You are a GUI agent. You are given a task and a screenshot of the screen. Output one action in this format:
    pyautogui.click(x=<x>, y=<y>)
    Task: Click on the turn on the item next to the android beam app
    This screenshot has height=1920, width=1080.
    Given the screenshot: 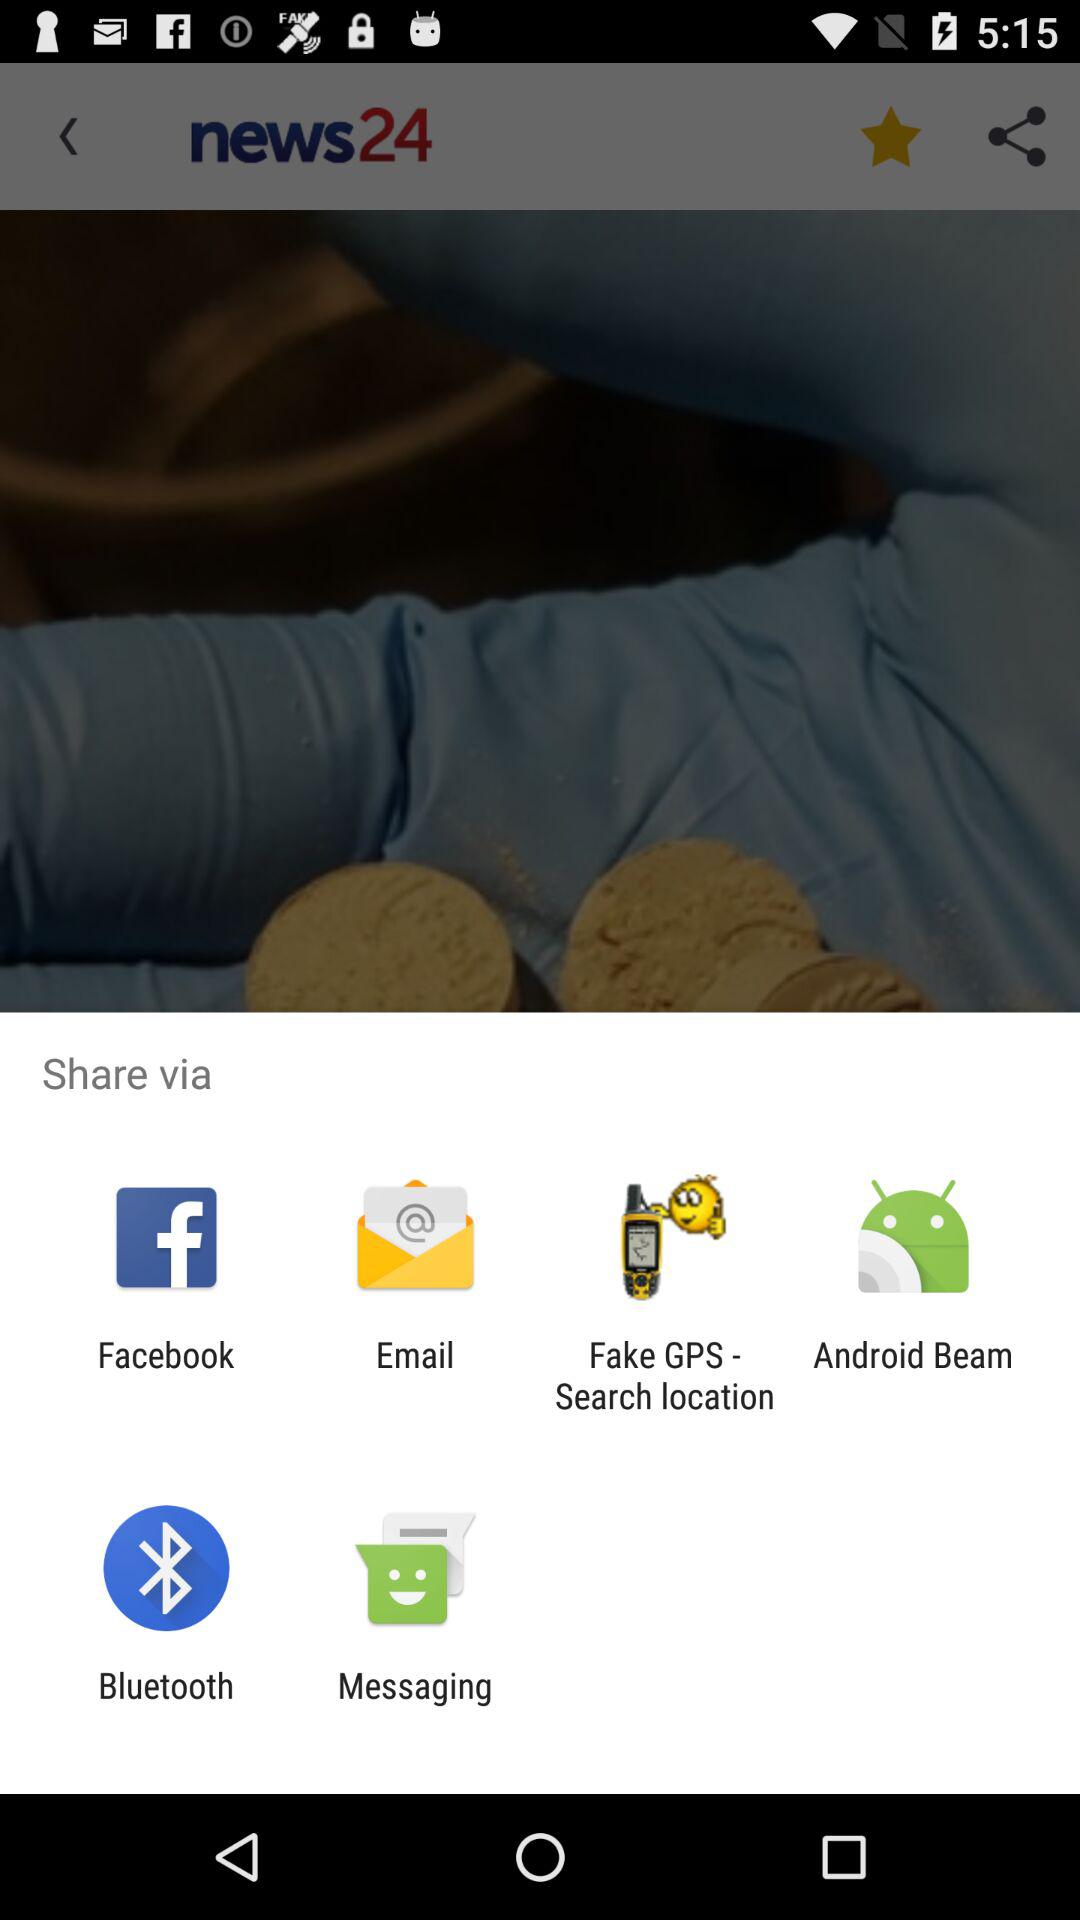 What is the action you would take?
    pyautogui.click(x=664, y=1375)
    